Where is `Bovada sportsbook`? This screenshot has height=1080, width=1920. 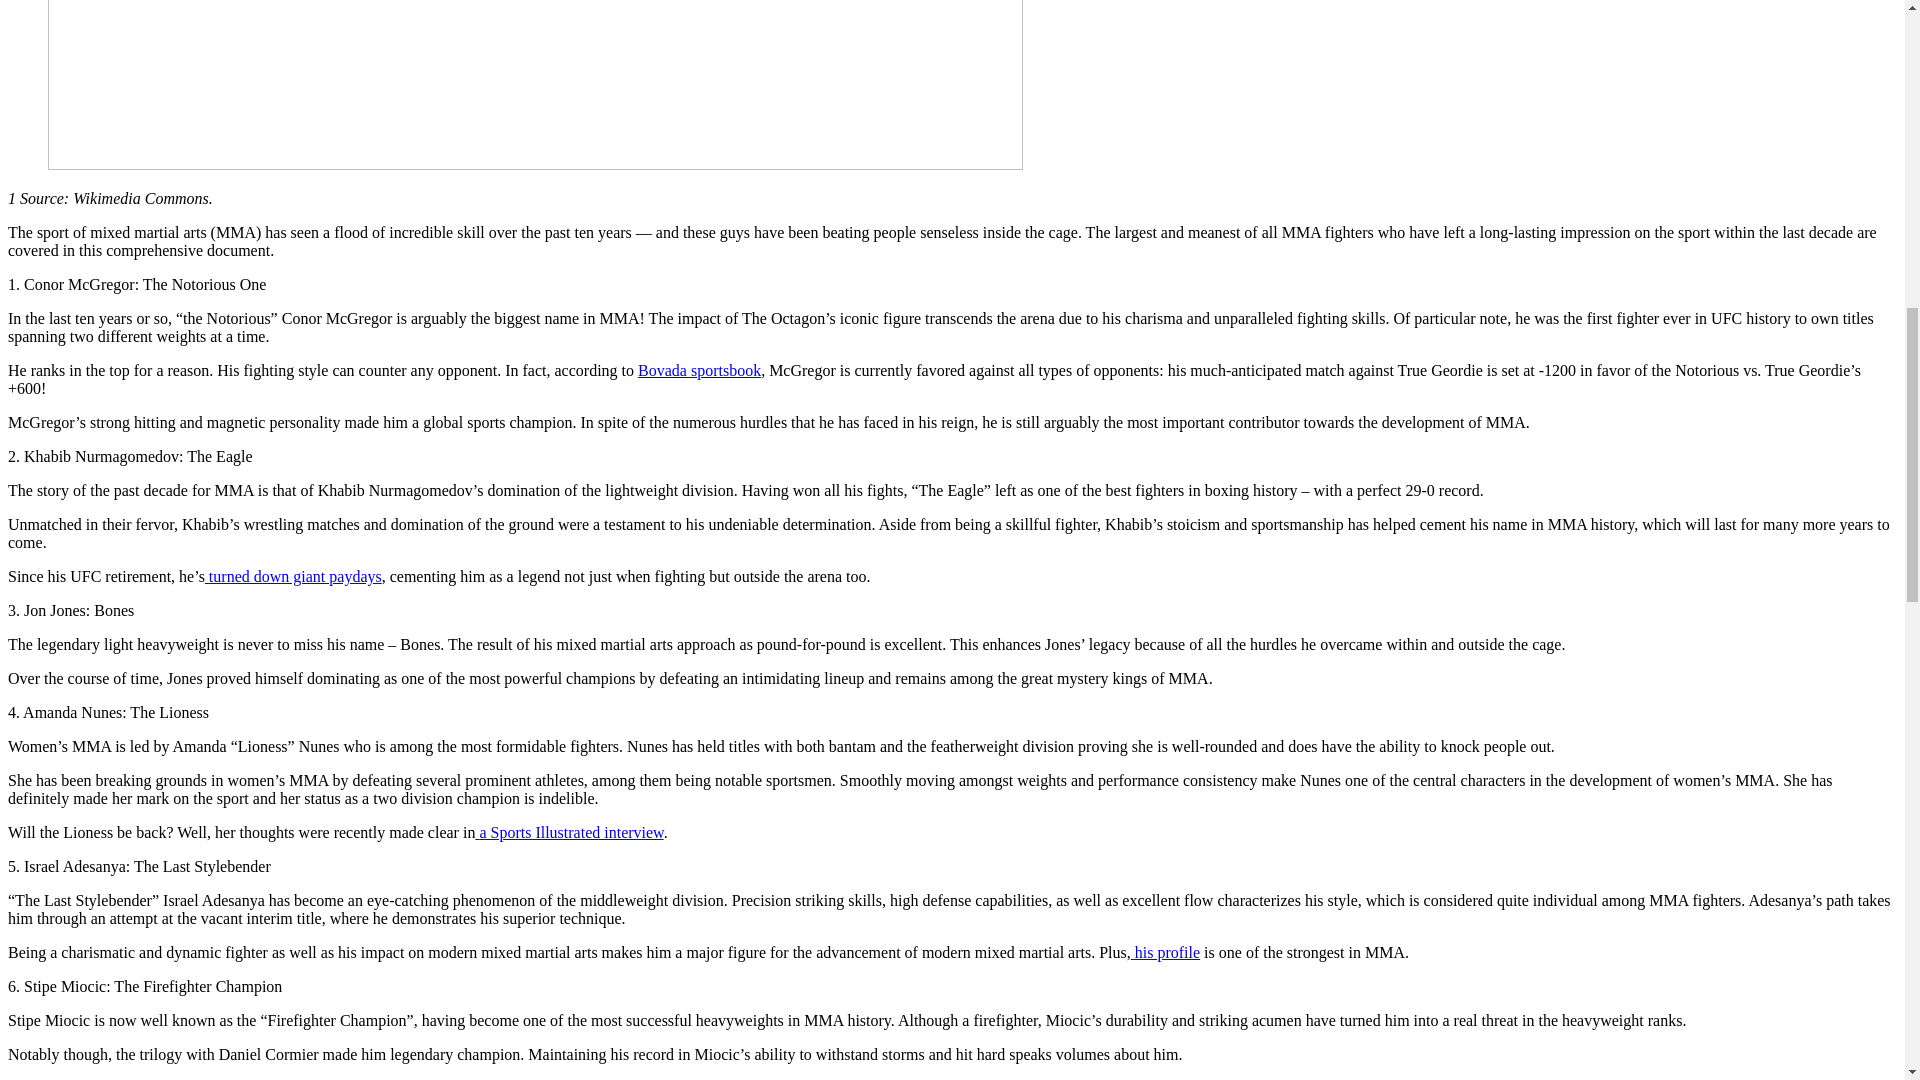
Bovada sportsbook is located at coordinates (698, 370).